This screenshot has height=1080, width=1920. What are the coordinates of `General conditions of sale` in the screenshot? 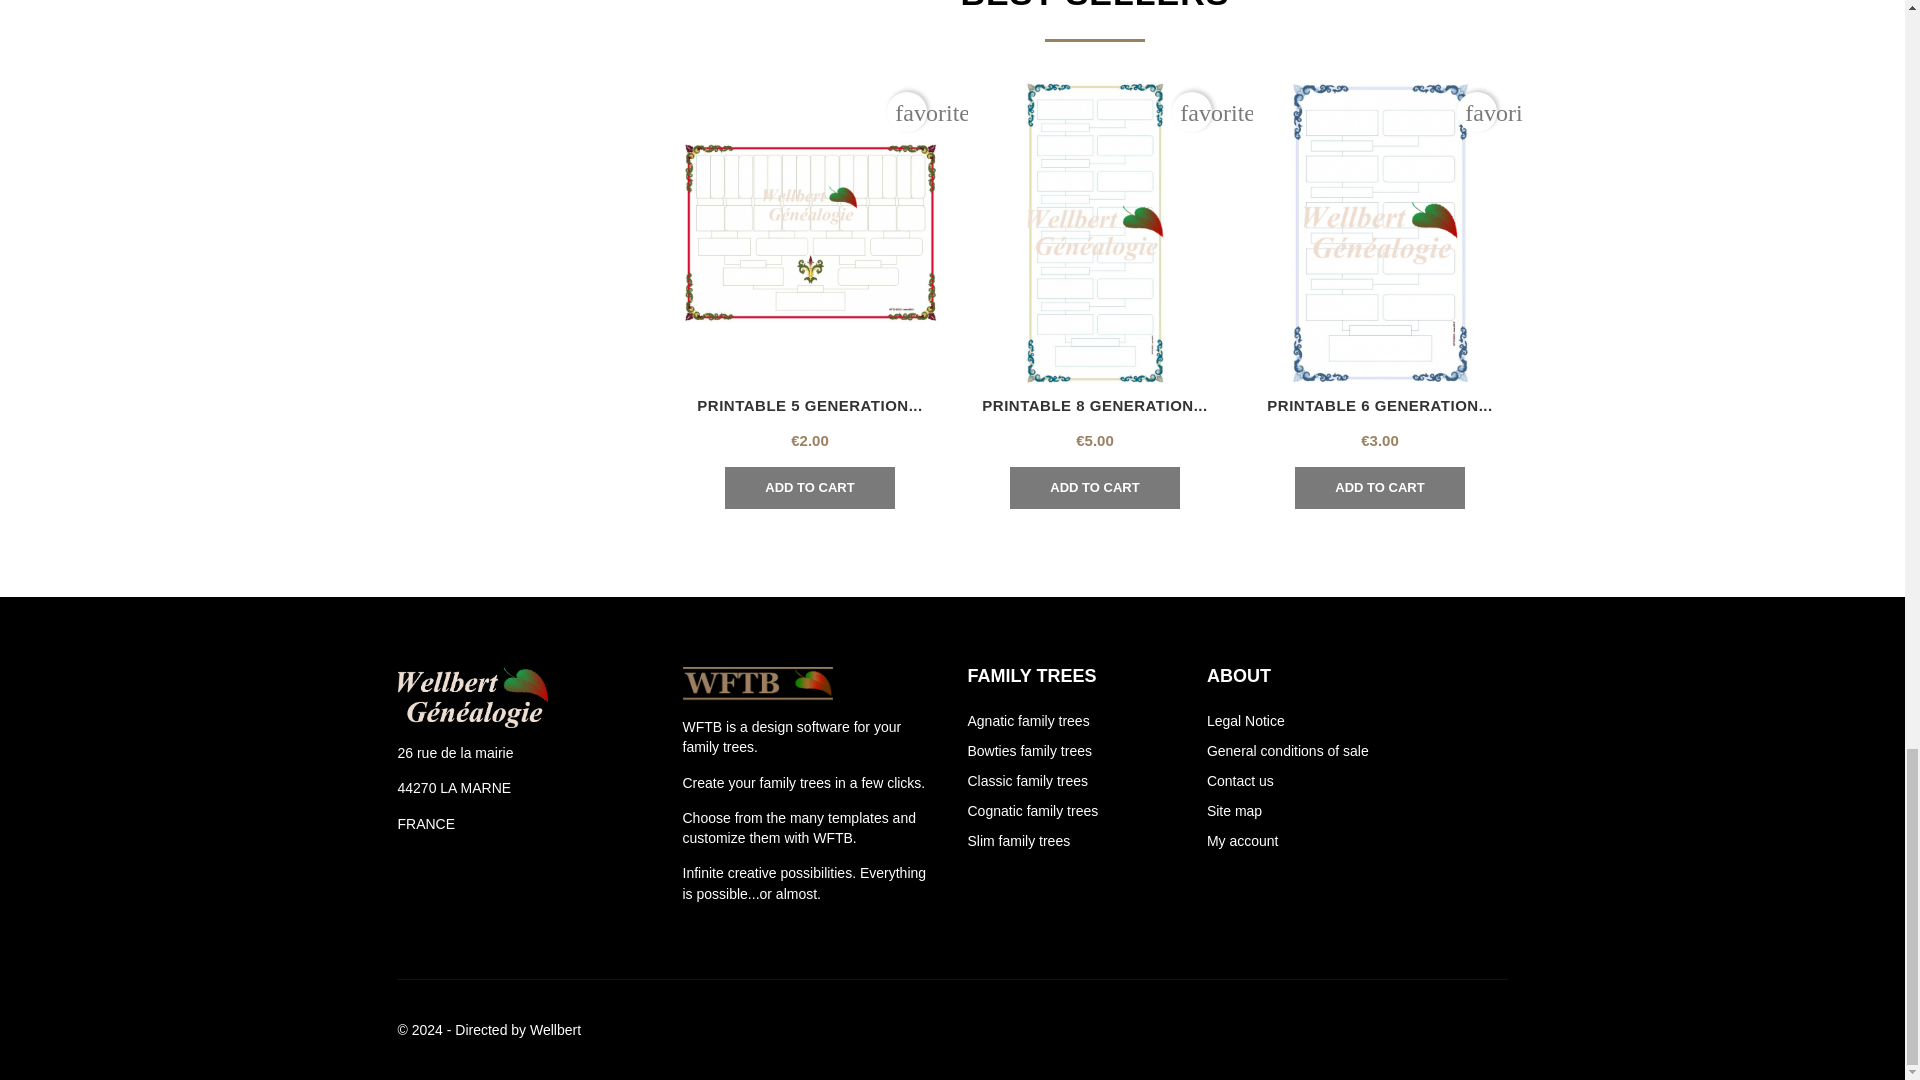 It's located at (1288, 751).